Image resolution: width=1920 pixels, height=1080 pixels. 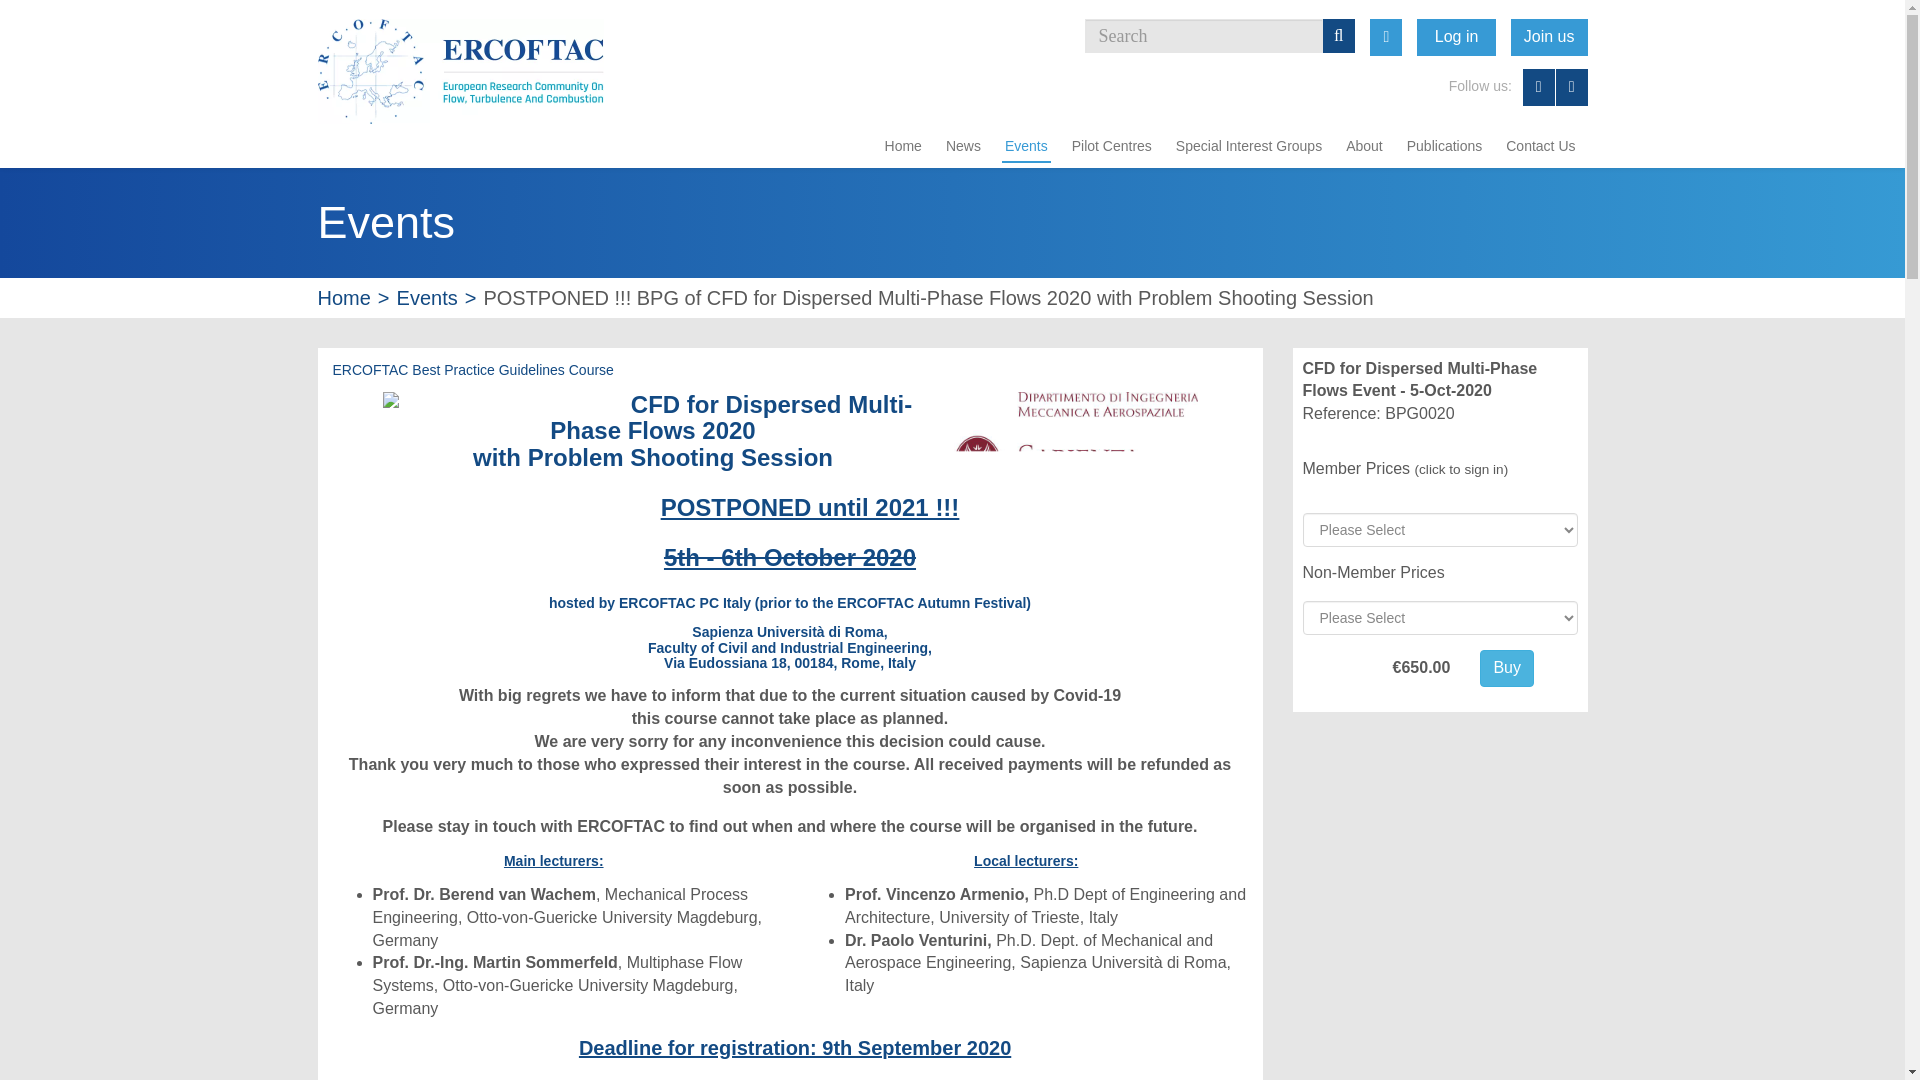 I want to click on Publications, so click(x=1444, y=146).